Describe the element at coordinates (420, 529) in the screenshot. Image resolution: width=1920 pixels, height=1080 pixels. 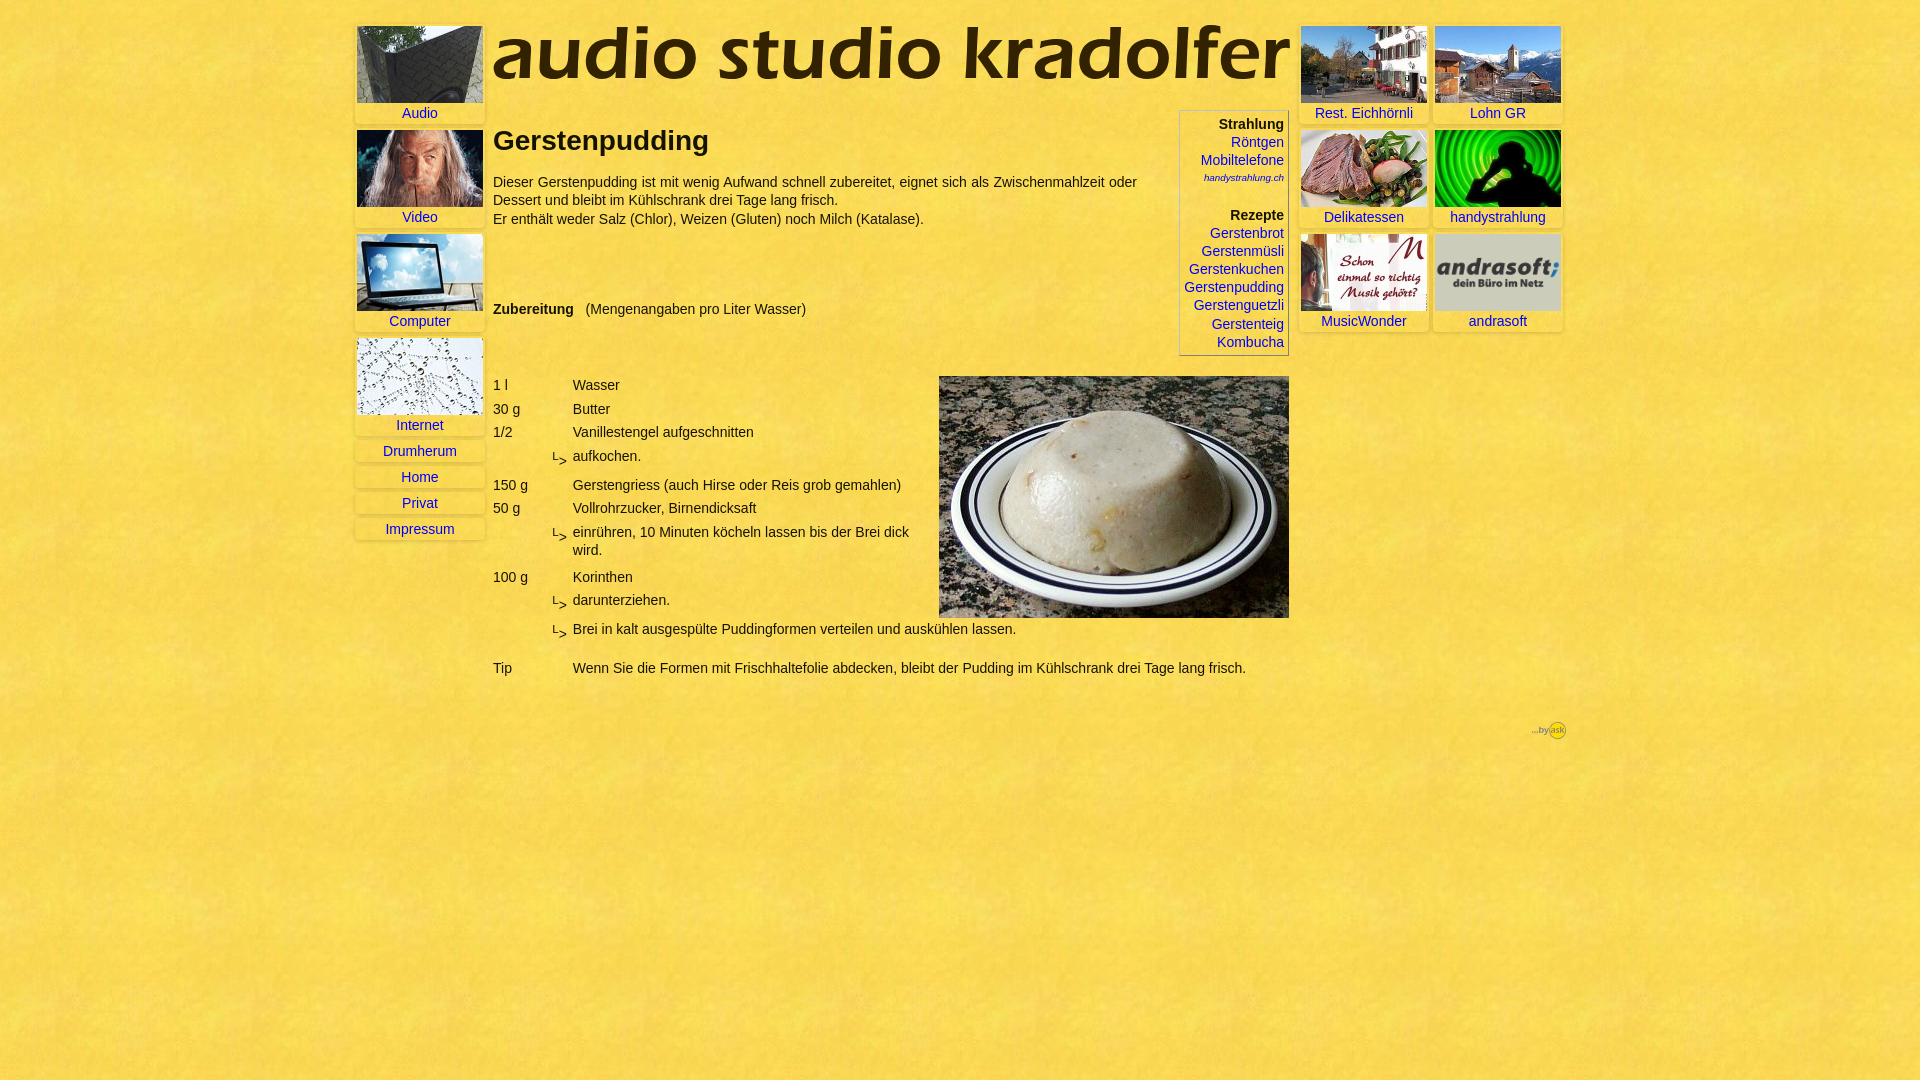
I see `Impressum` at that location.